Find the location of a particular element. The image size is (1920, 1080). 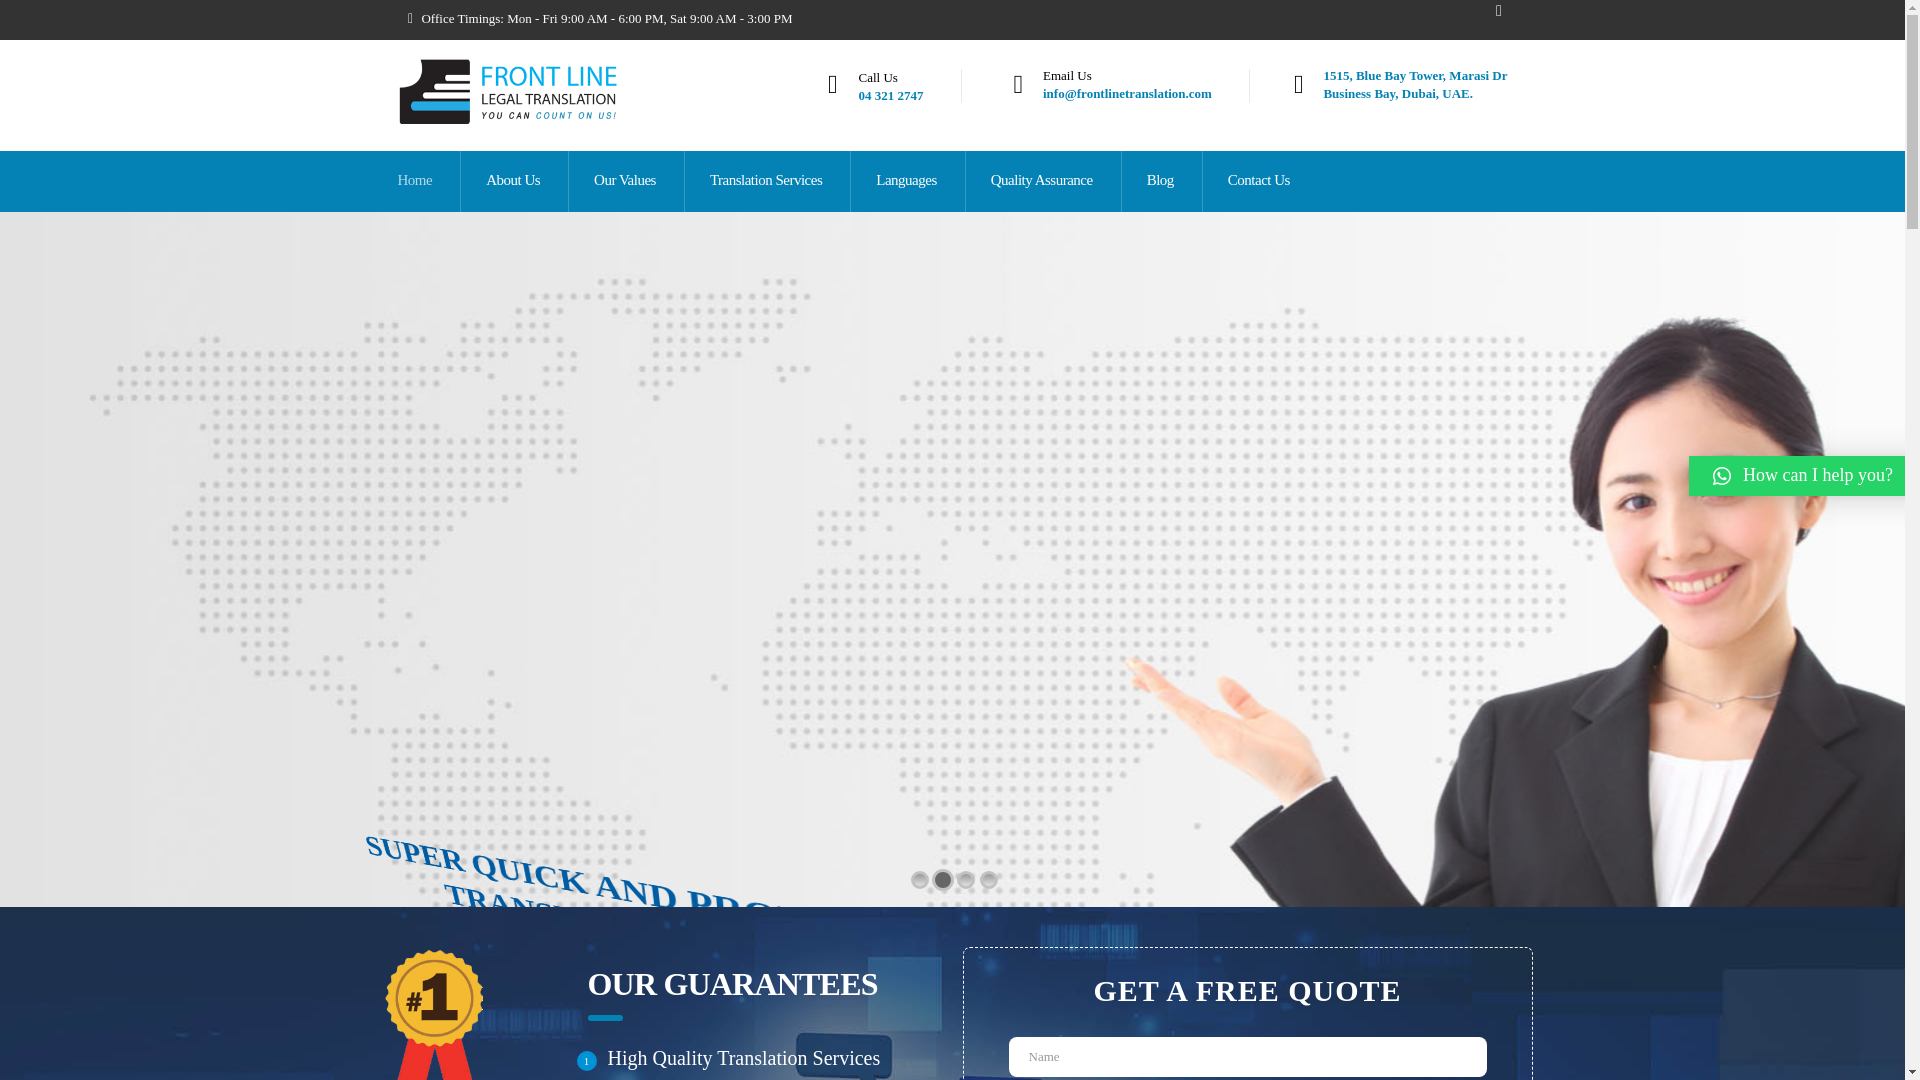

Translation Services is located at coordinates (514, 181).